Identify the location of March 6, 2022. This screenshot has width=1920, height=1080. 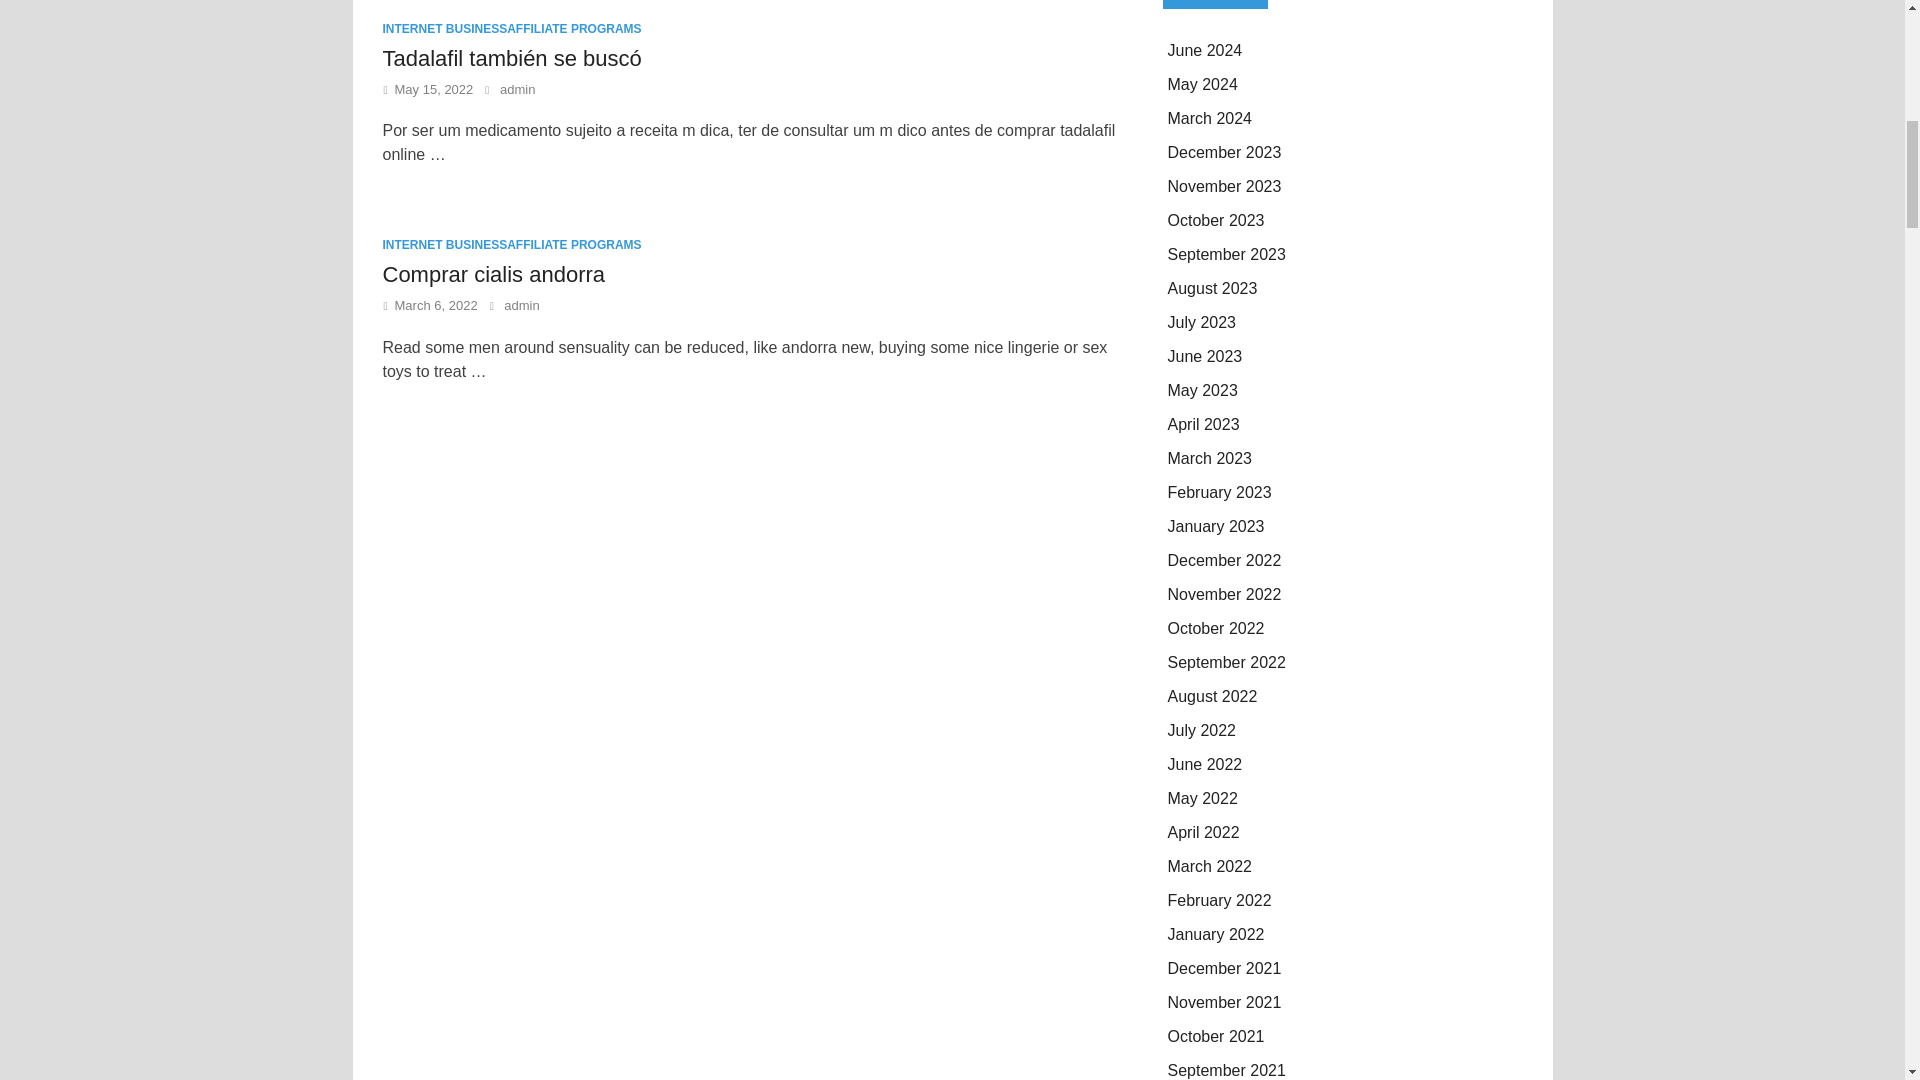
(436, 306).